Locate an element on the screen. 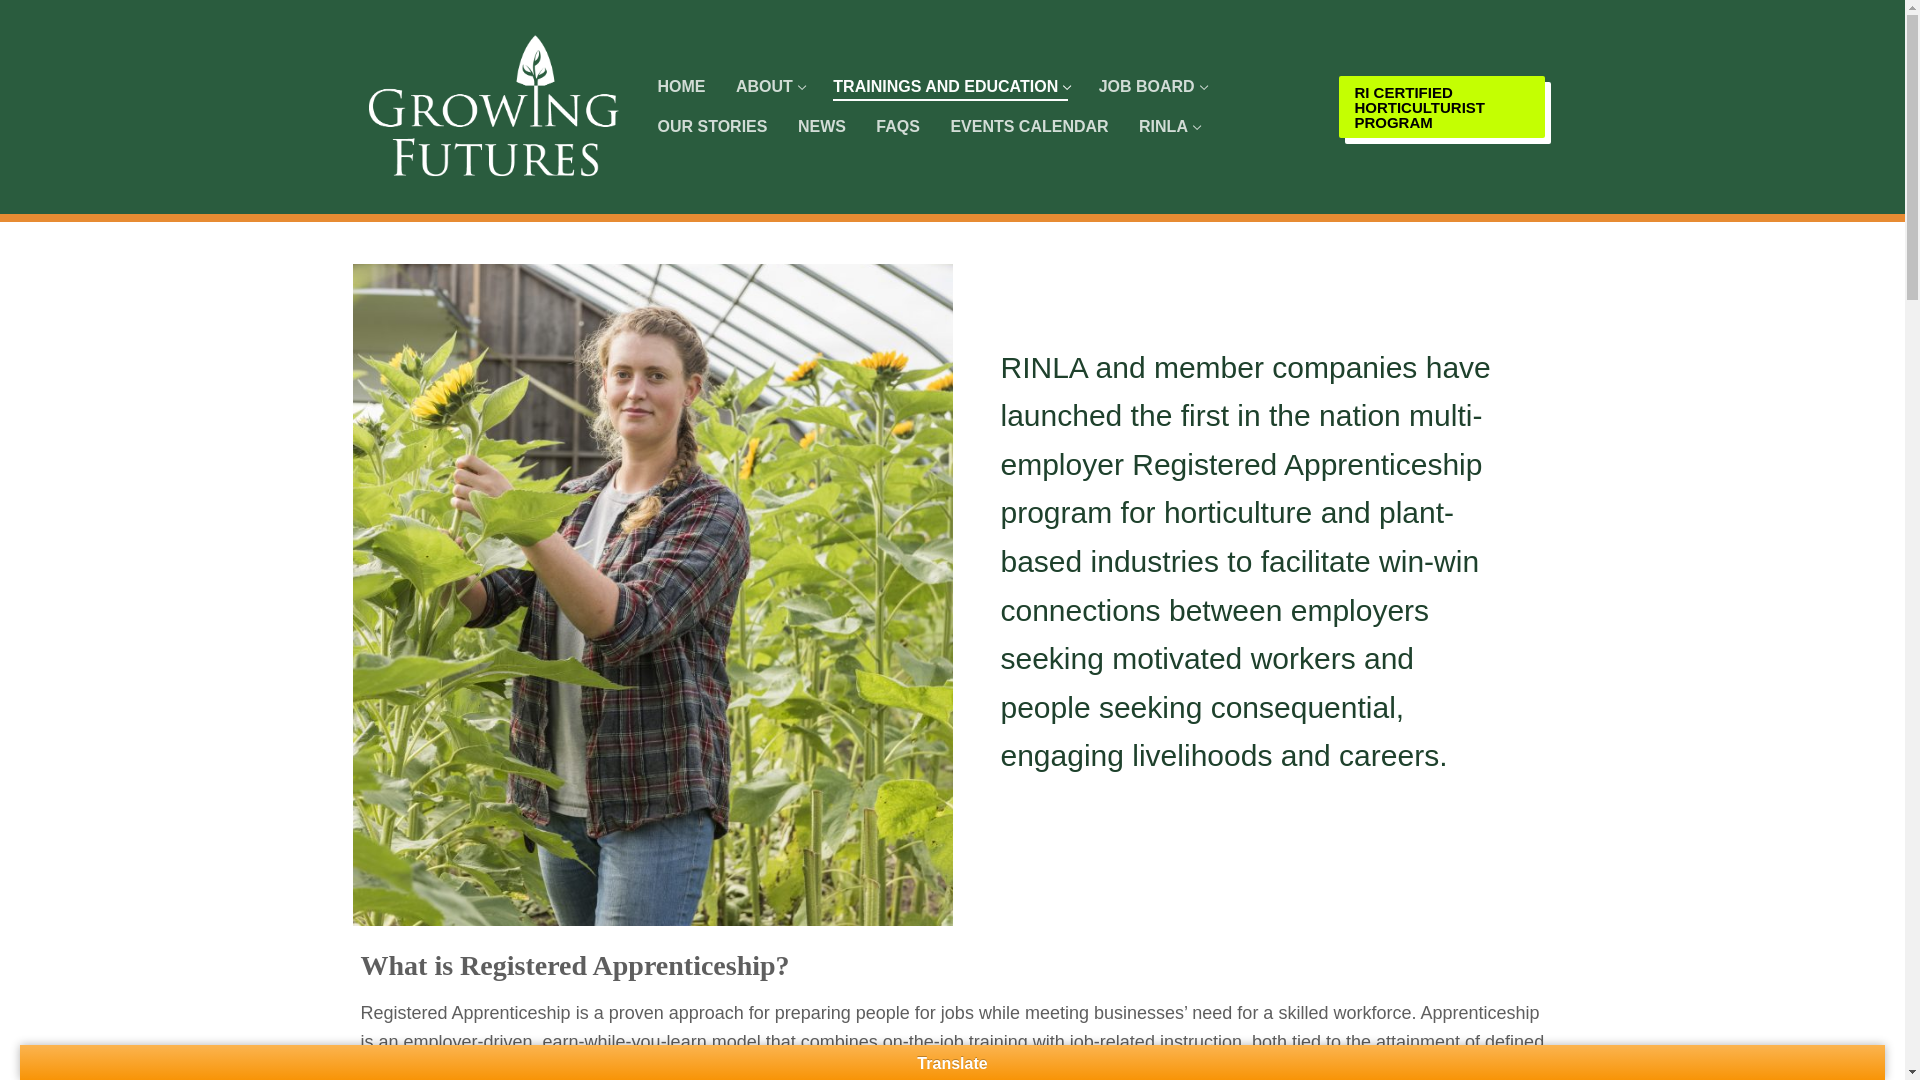  HOME is located at coordinates (950, 86).